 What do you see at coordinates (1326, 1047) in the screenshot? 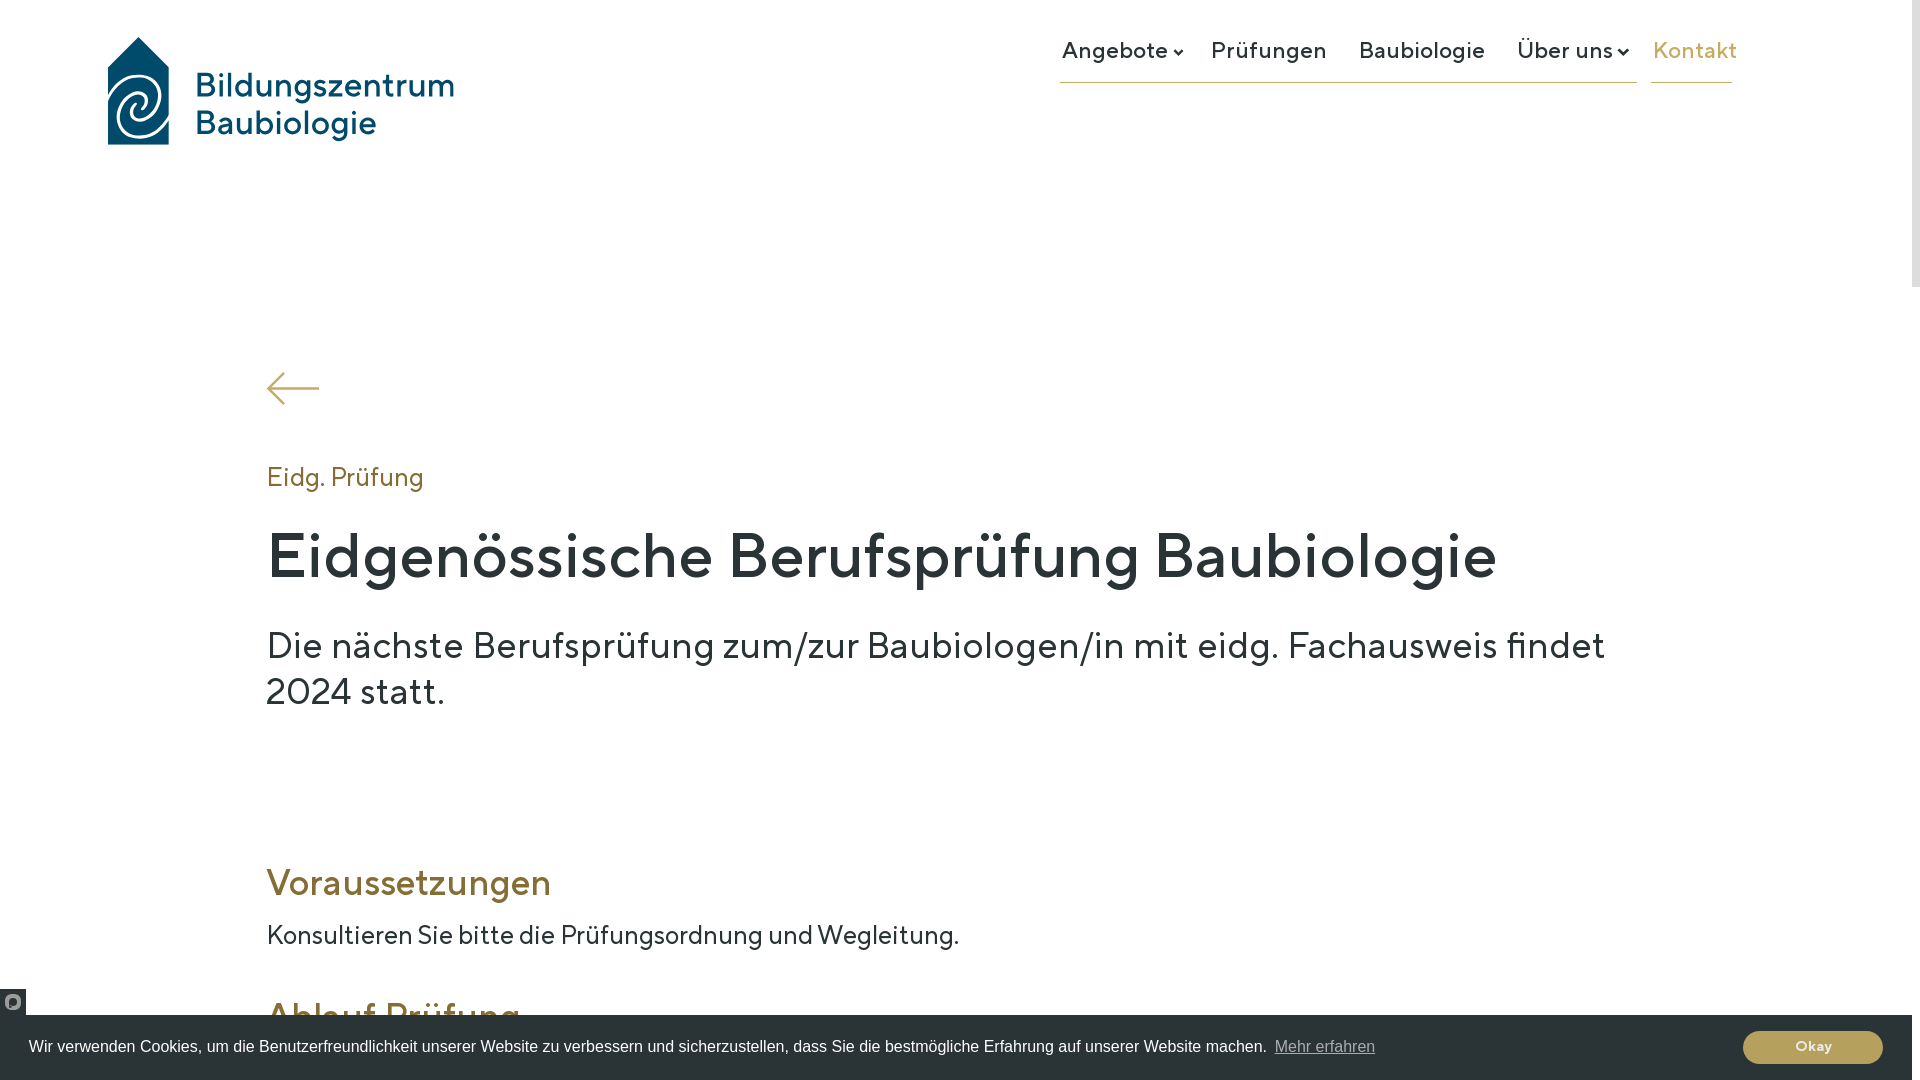
I see `Mehr erfahren` at bounding box center [1326, 1047].